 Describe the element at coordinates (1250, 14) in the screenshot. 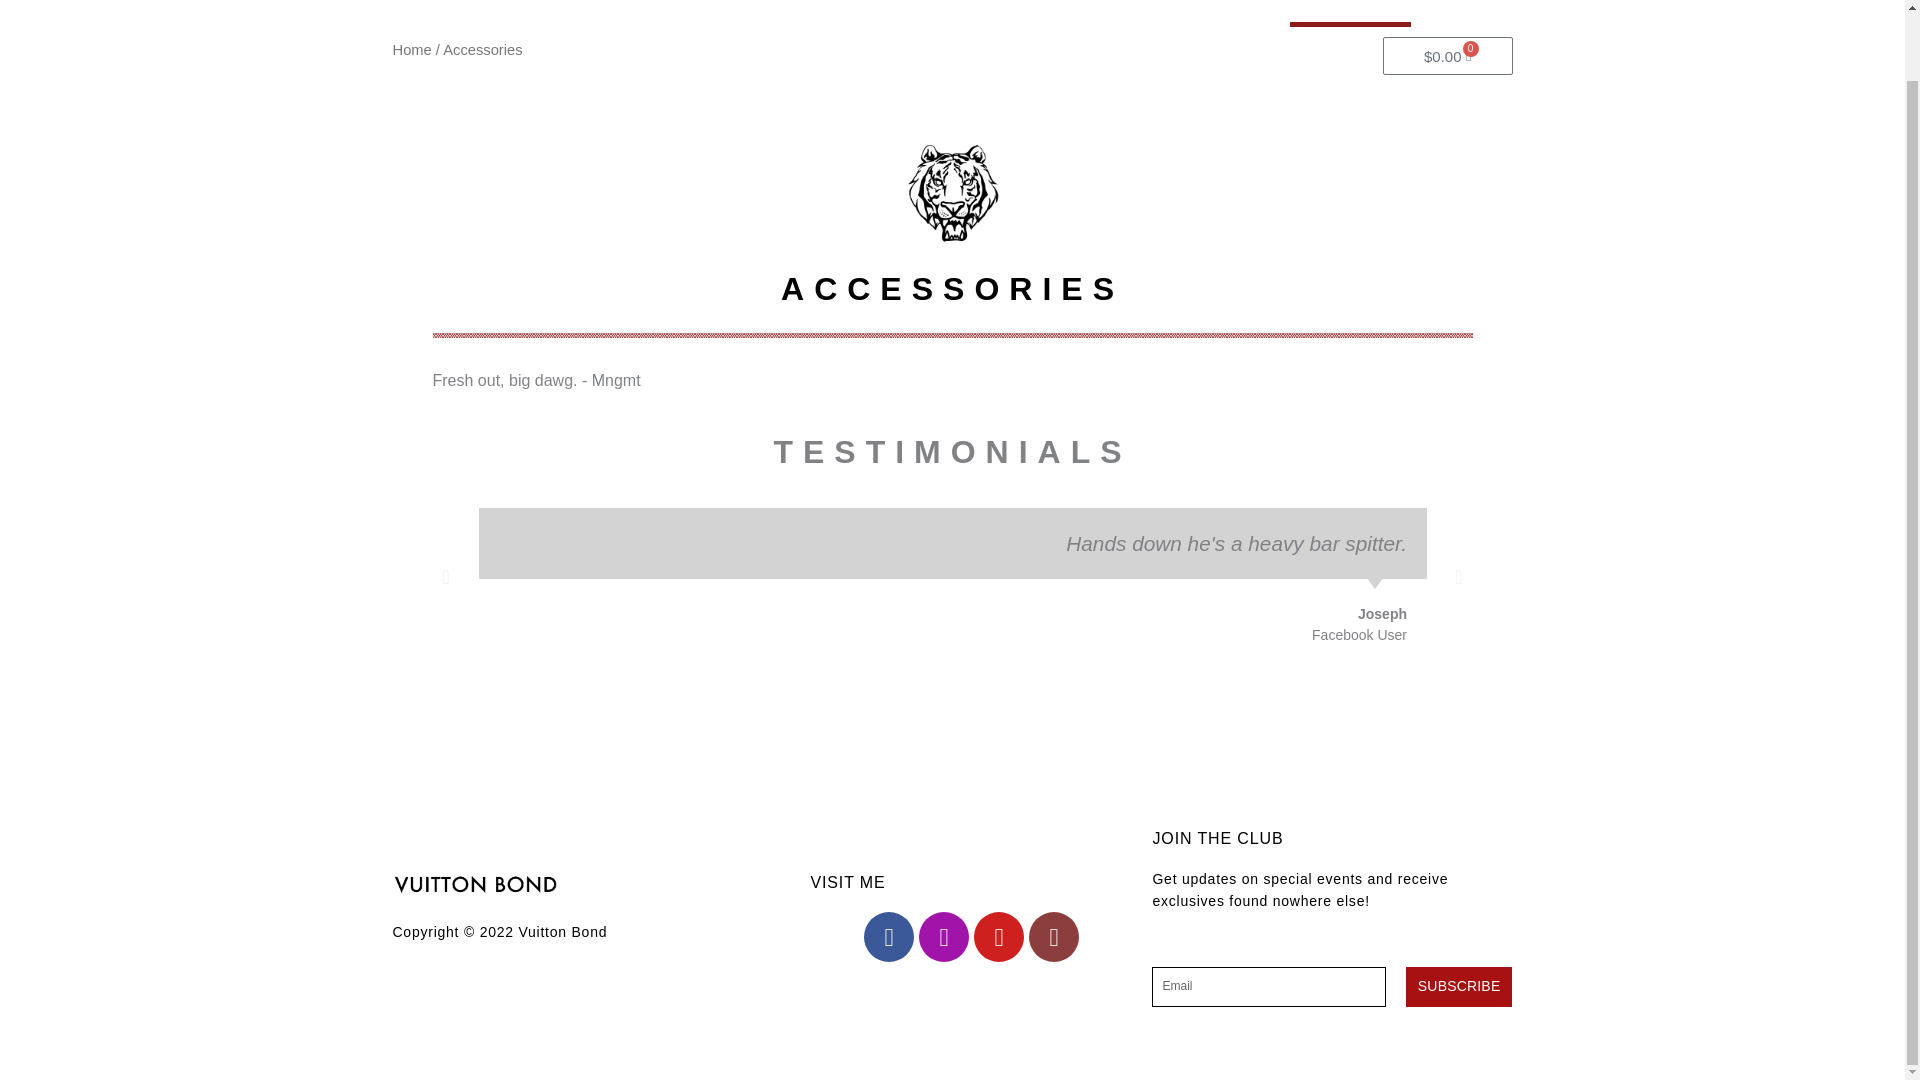

I see `Music` at that location.